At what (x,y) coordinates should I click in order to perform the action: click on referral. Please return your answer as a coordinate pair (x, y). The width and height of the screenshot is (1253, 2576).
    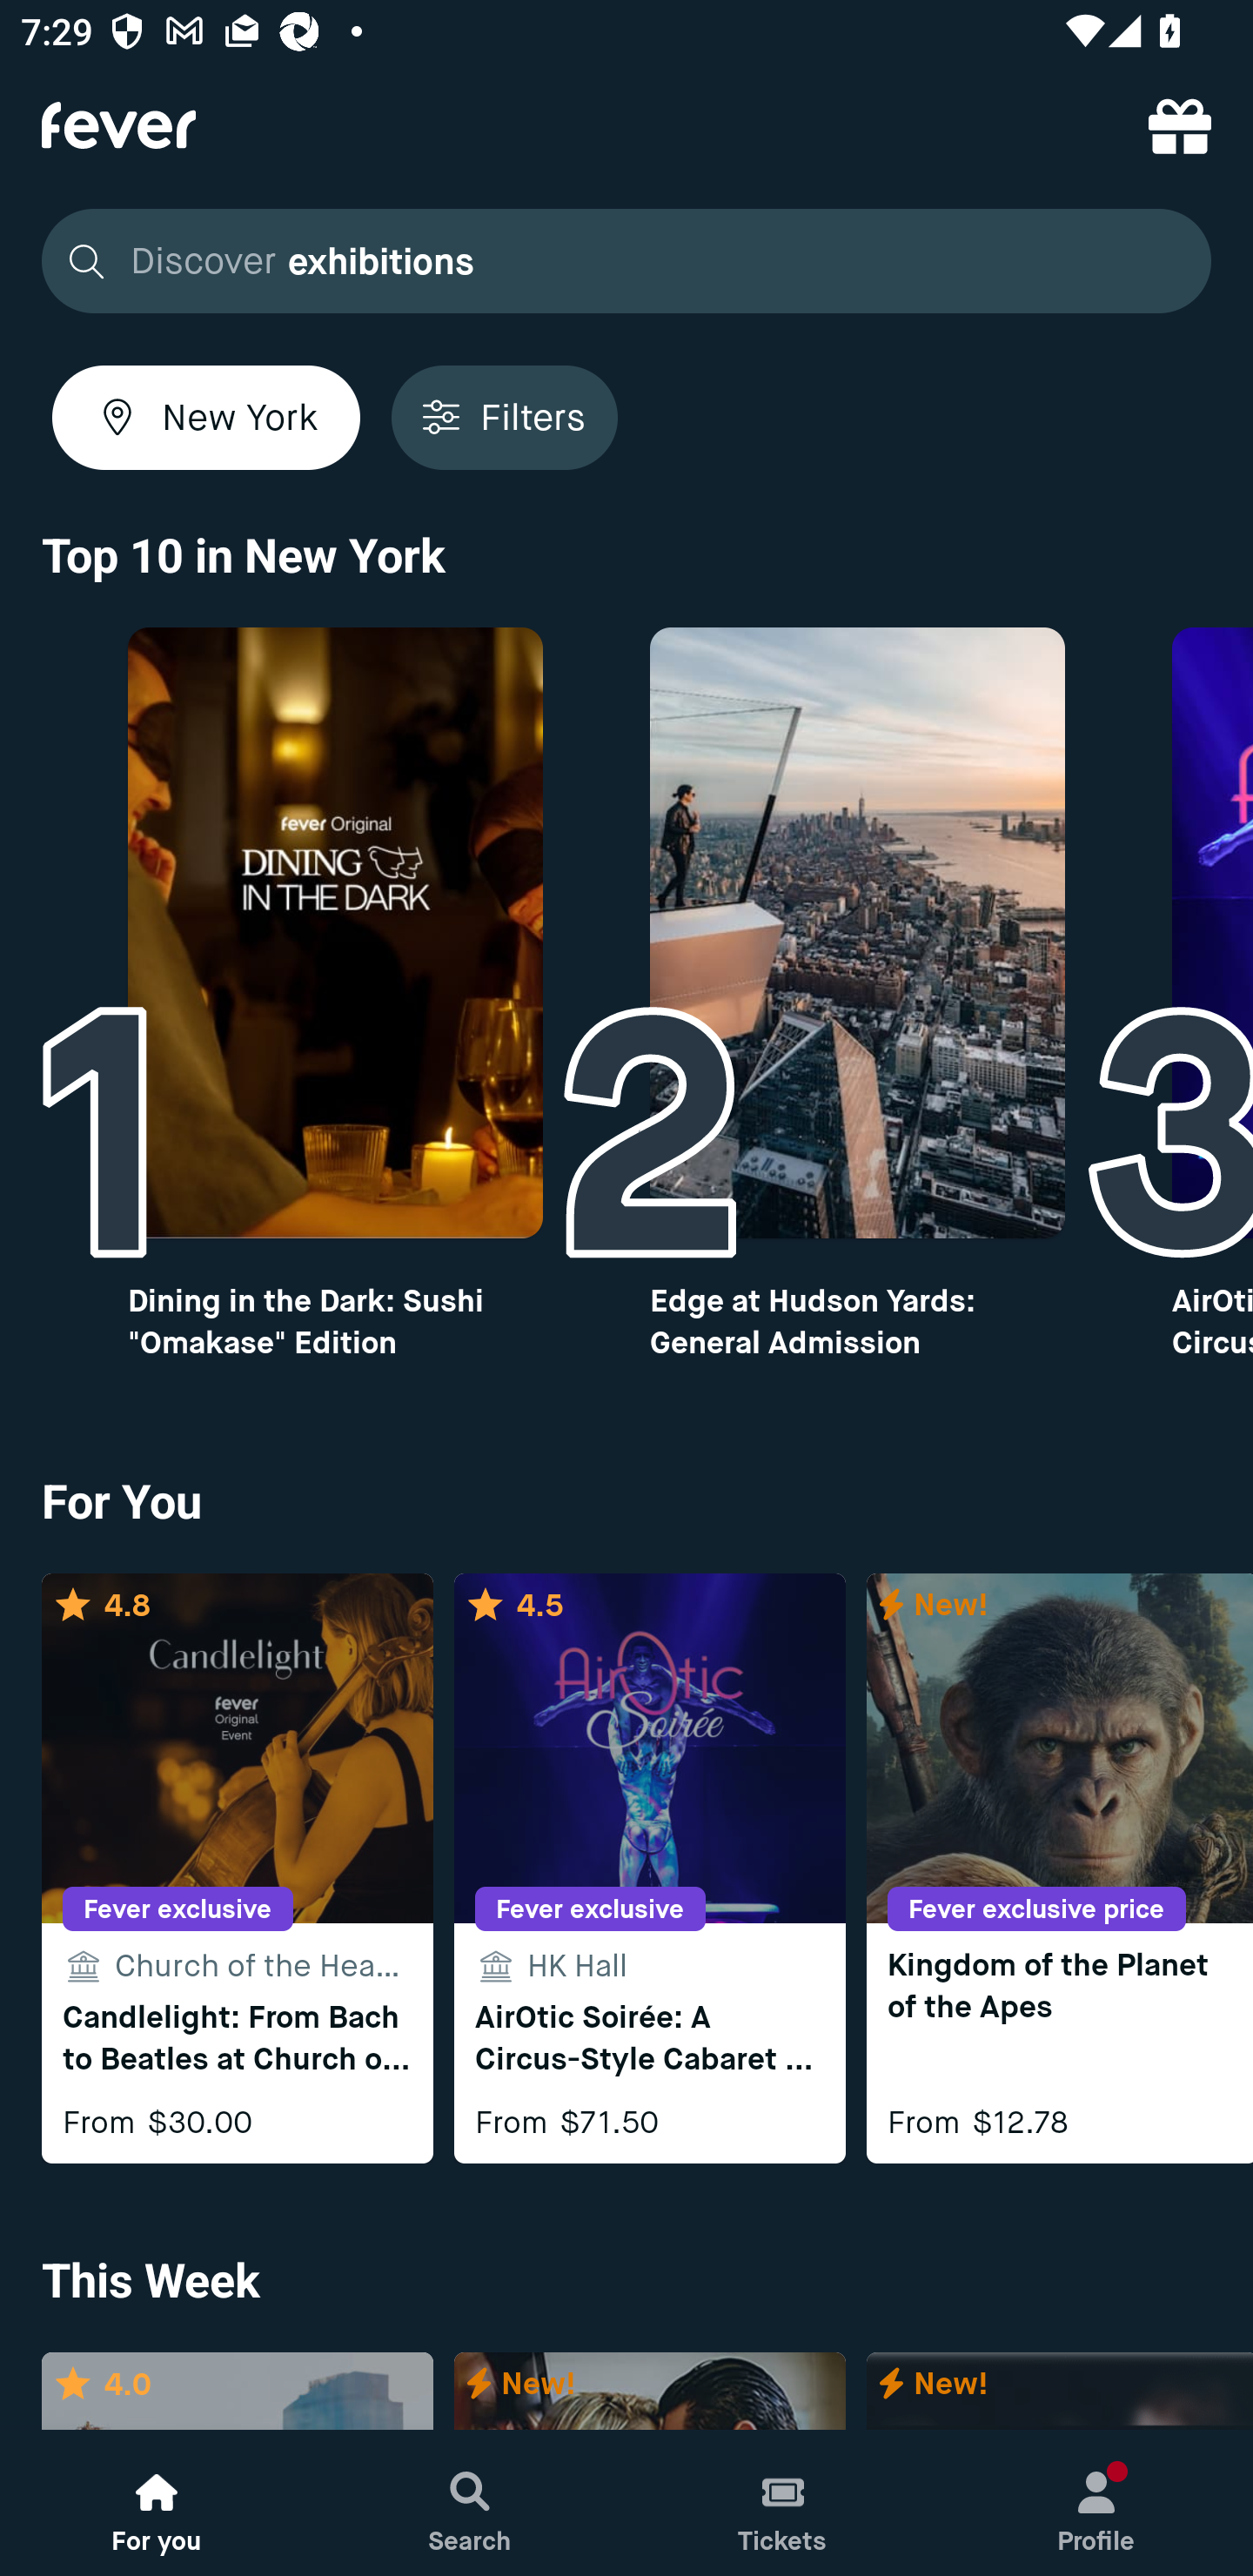
    Looking at the image, I should click on (1180, 125).